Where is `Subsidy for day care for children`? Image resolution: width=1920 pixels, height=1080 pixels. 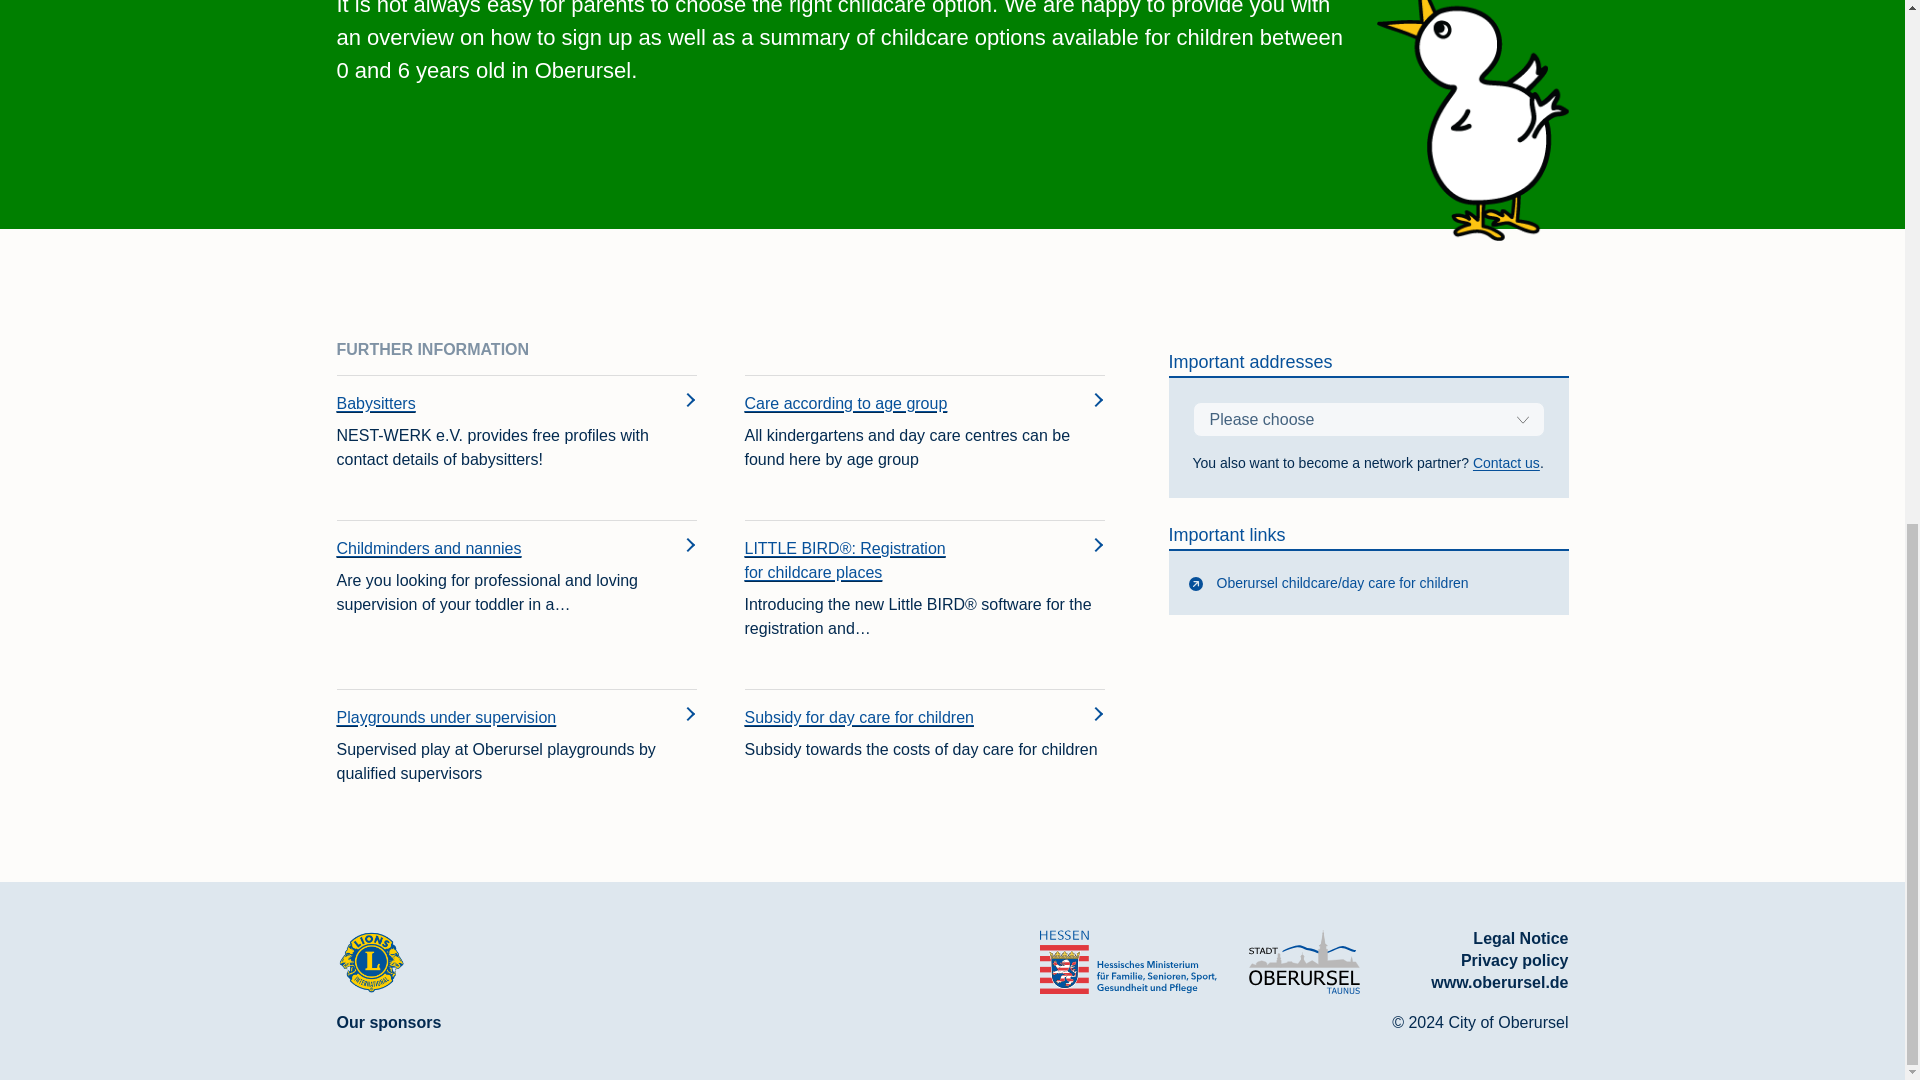 Subsidy for day care for children is located at coordinates (892, 718).